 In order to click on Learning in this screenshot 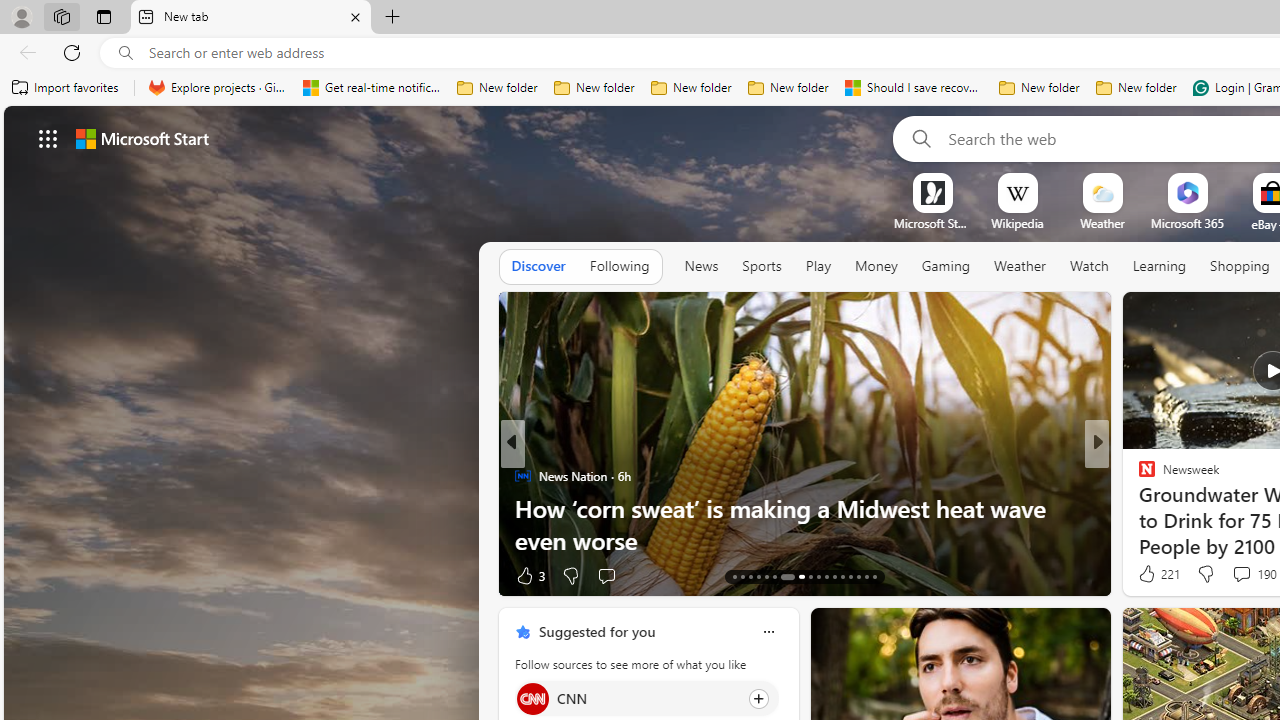, I will do `click(1160, 266)`.